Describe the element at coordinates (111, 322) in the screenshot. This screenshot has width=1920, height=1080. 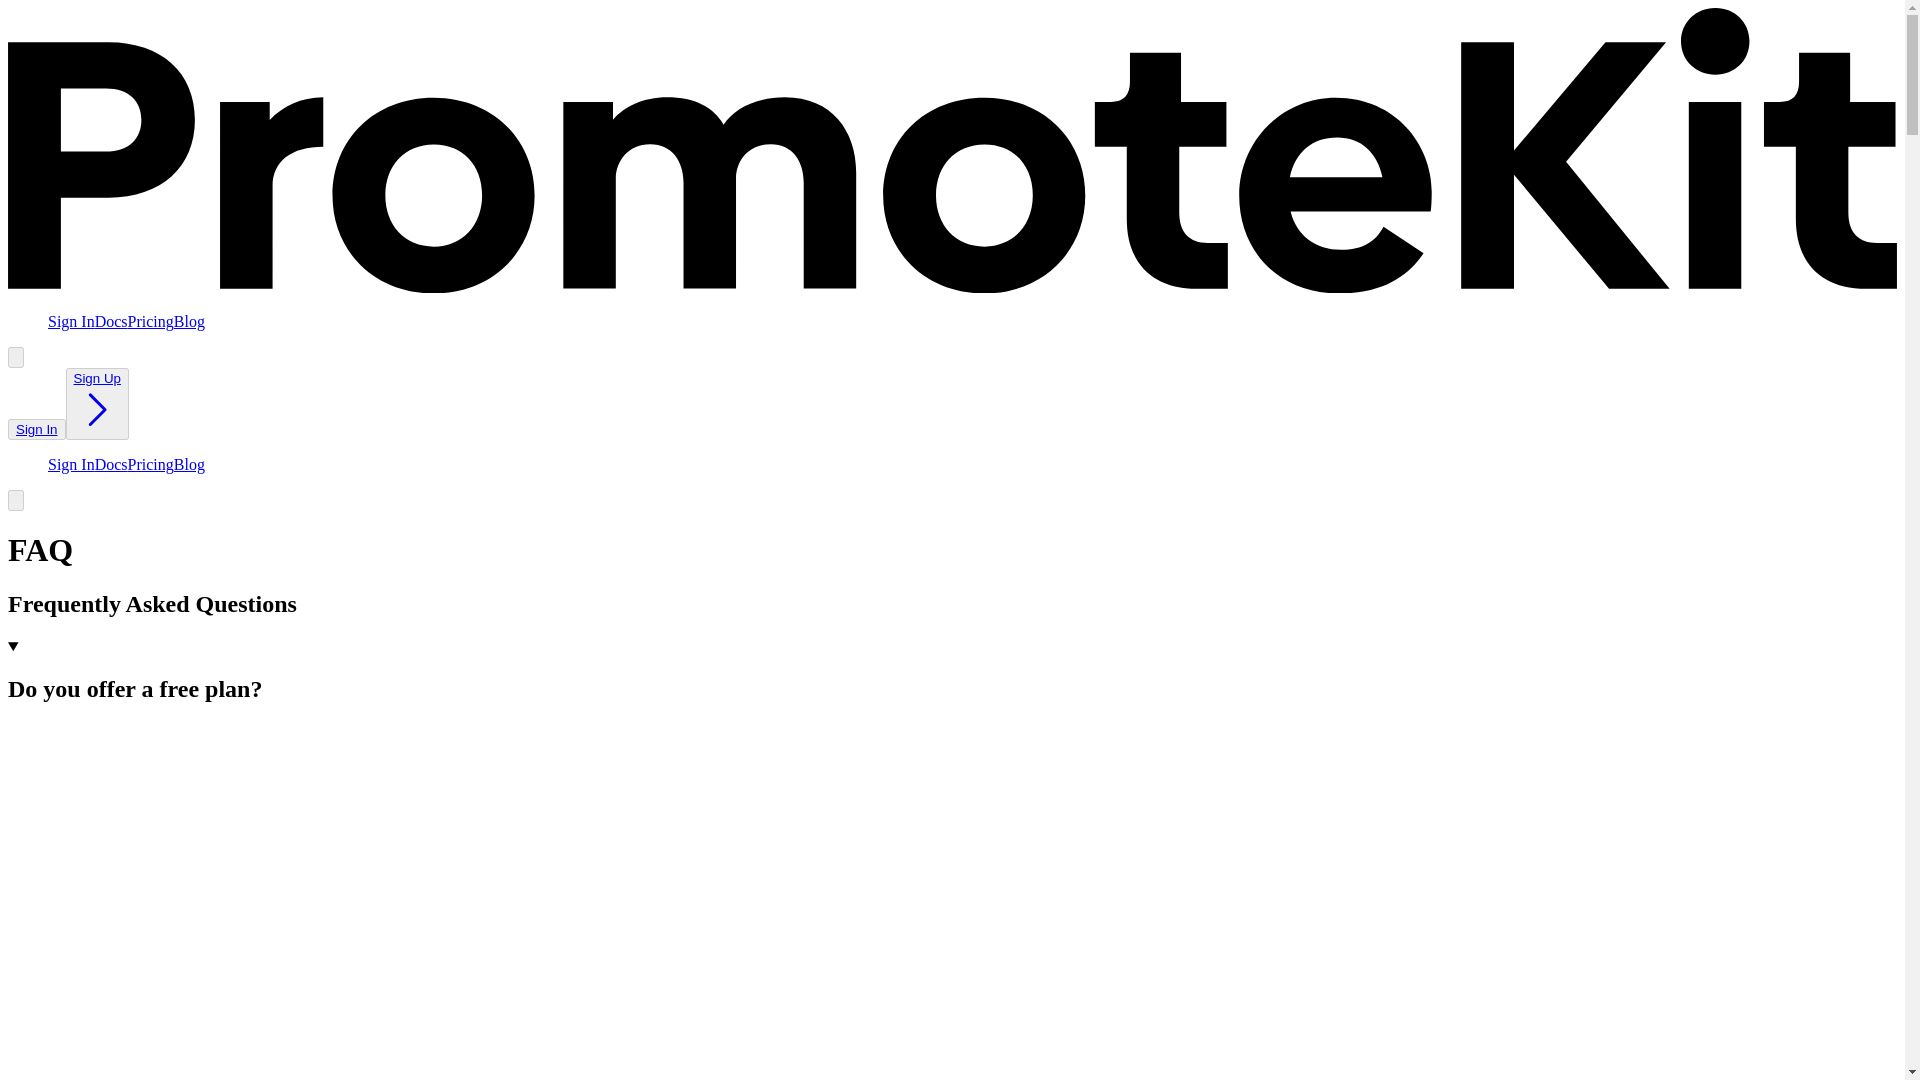
I see `Docs` at that location.